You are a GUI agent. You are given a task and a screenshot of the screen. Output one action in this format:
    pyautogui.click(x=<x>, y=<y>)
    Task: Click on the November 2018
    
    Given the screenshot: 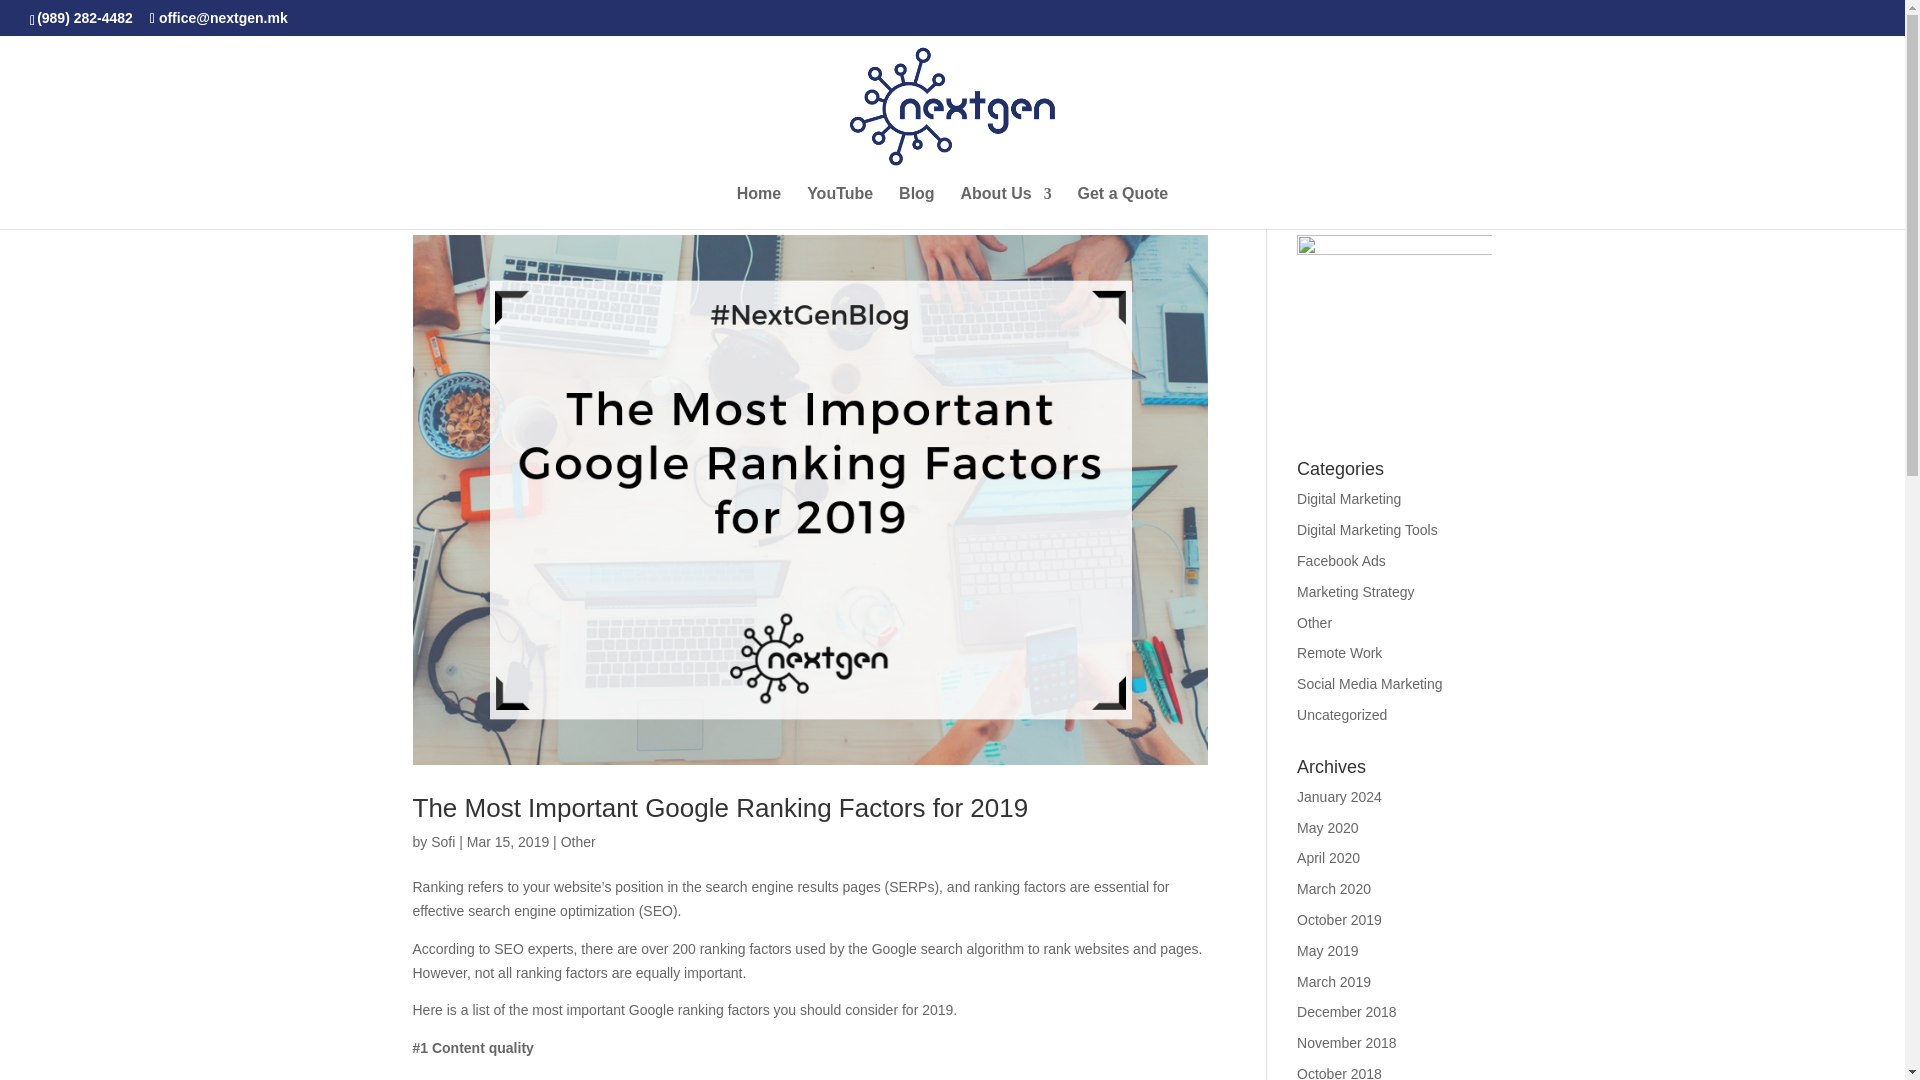 What is the action you would take?
    pyautogui.click(x=1347, y=1042)
    